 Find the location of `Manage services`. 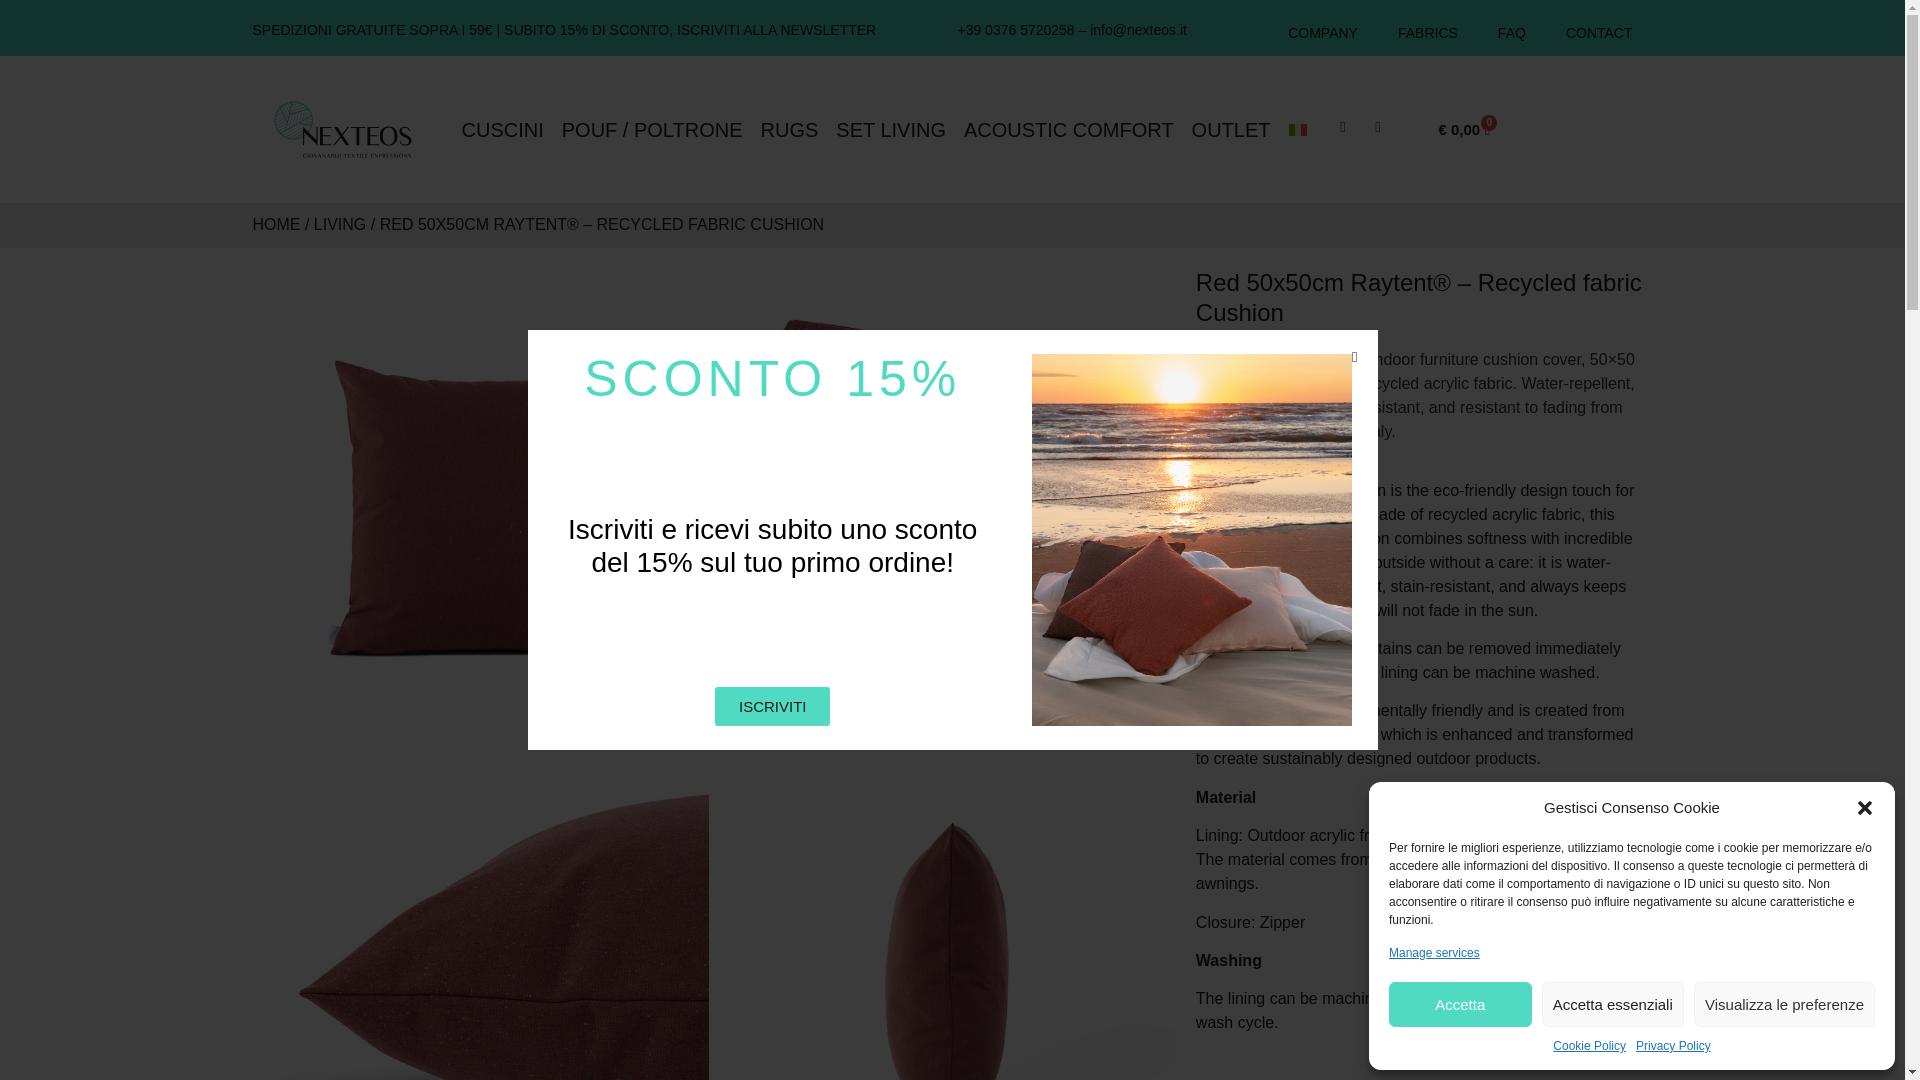

Manage services is located at coordinates (1434, 952).